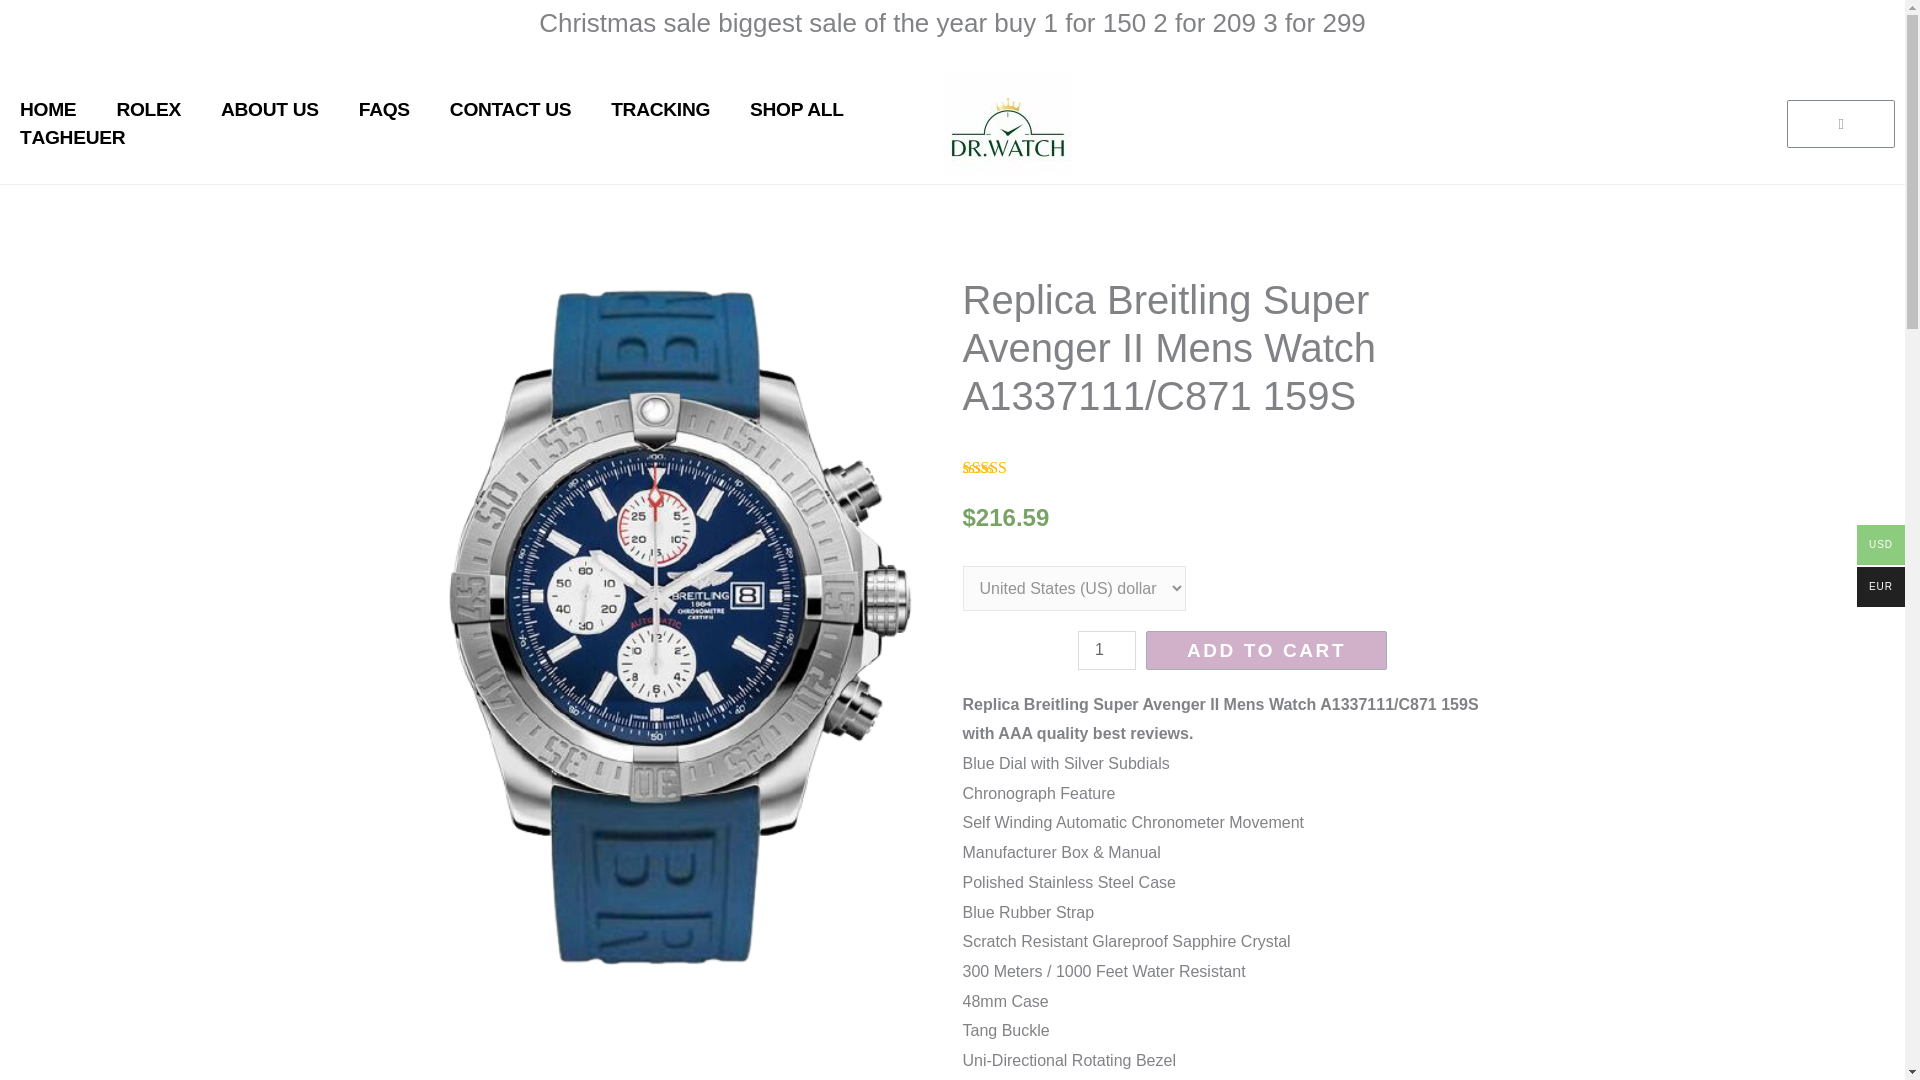 Image resolution: width=1920 pixels, height=1080 pixels. What do you see at coordinates (384, 110) in the screenshot?
I see `FAQS` at bounding box center [384, 110].